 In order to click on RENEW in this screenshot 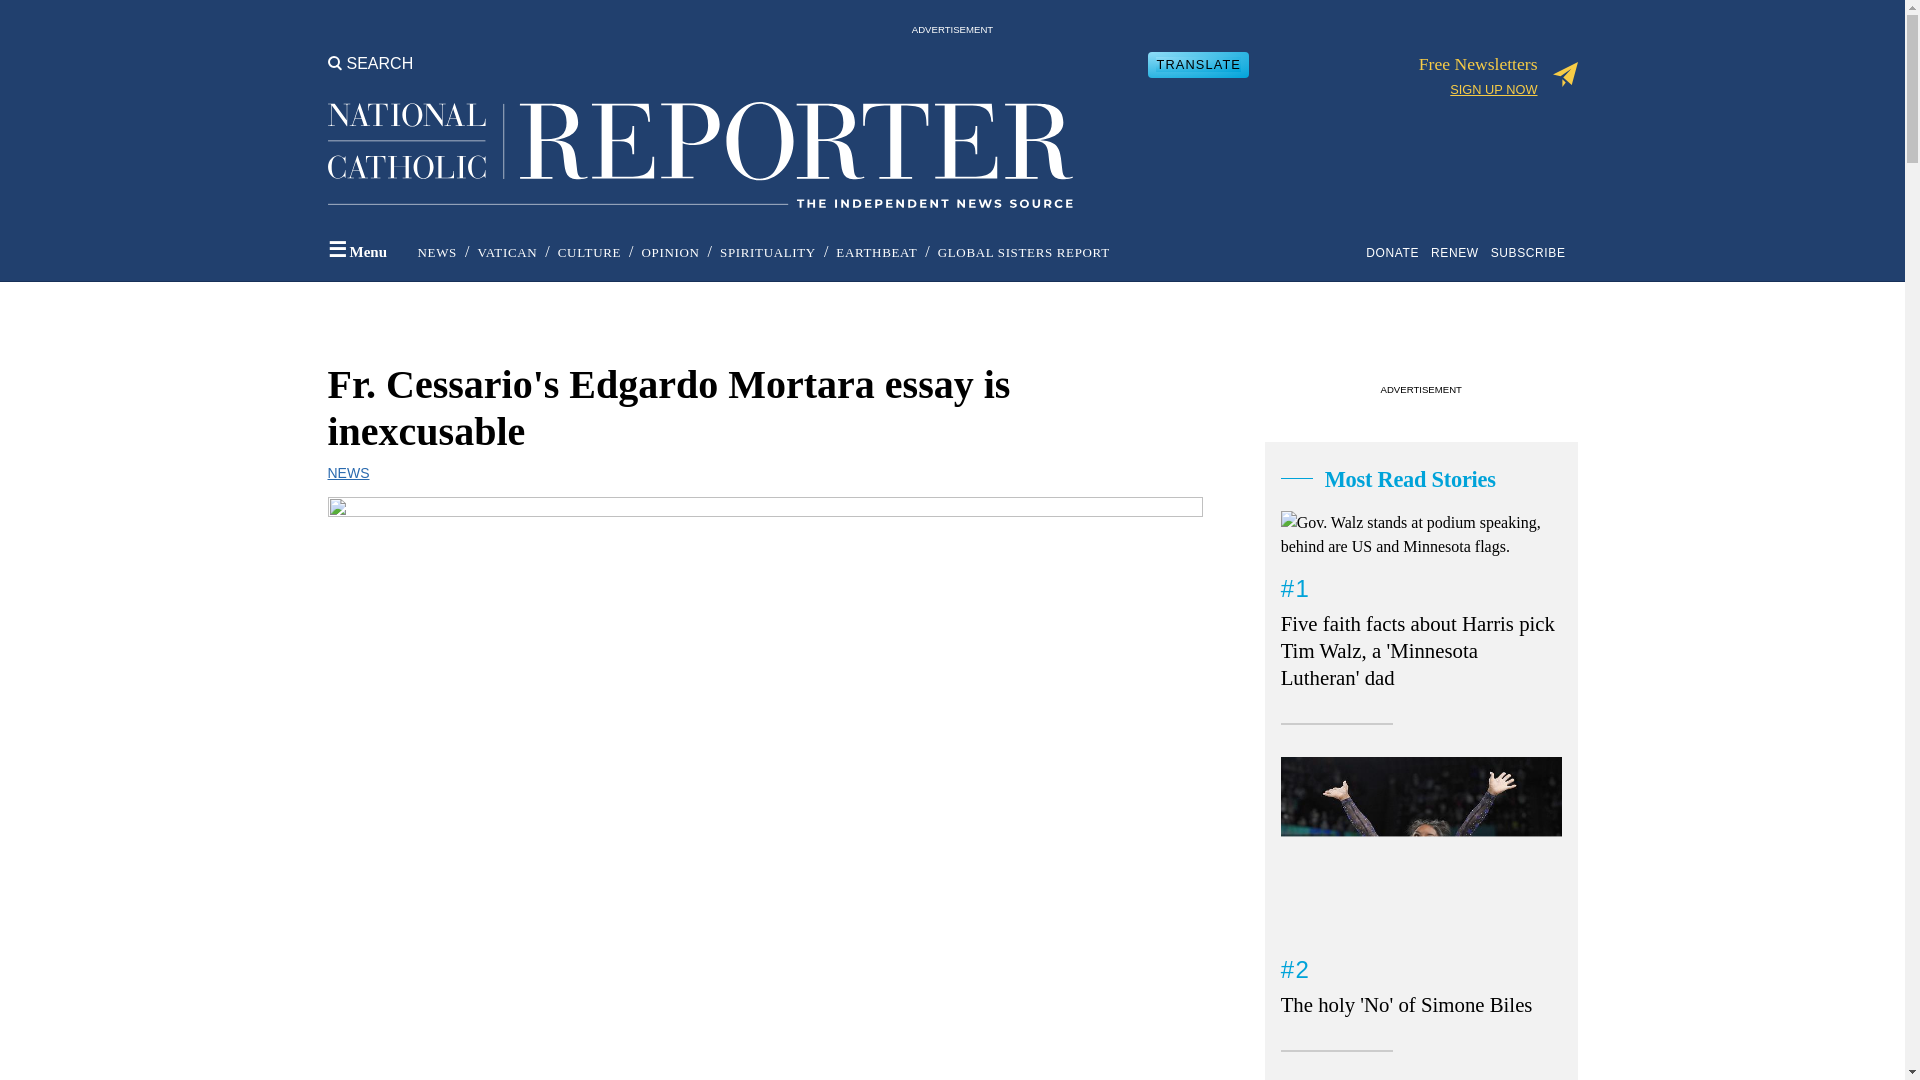, I will do `click(1458, 252)`.